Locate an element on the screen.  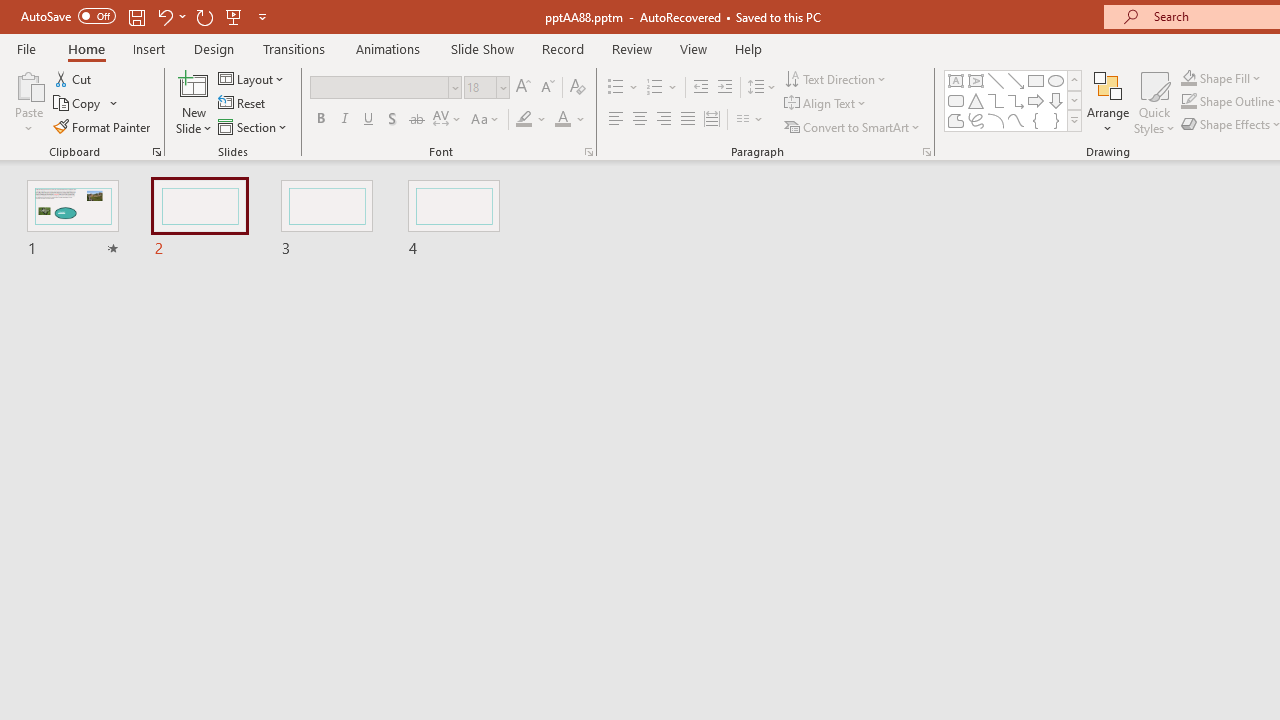
Shadow is located at coordinates (392, 120).